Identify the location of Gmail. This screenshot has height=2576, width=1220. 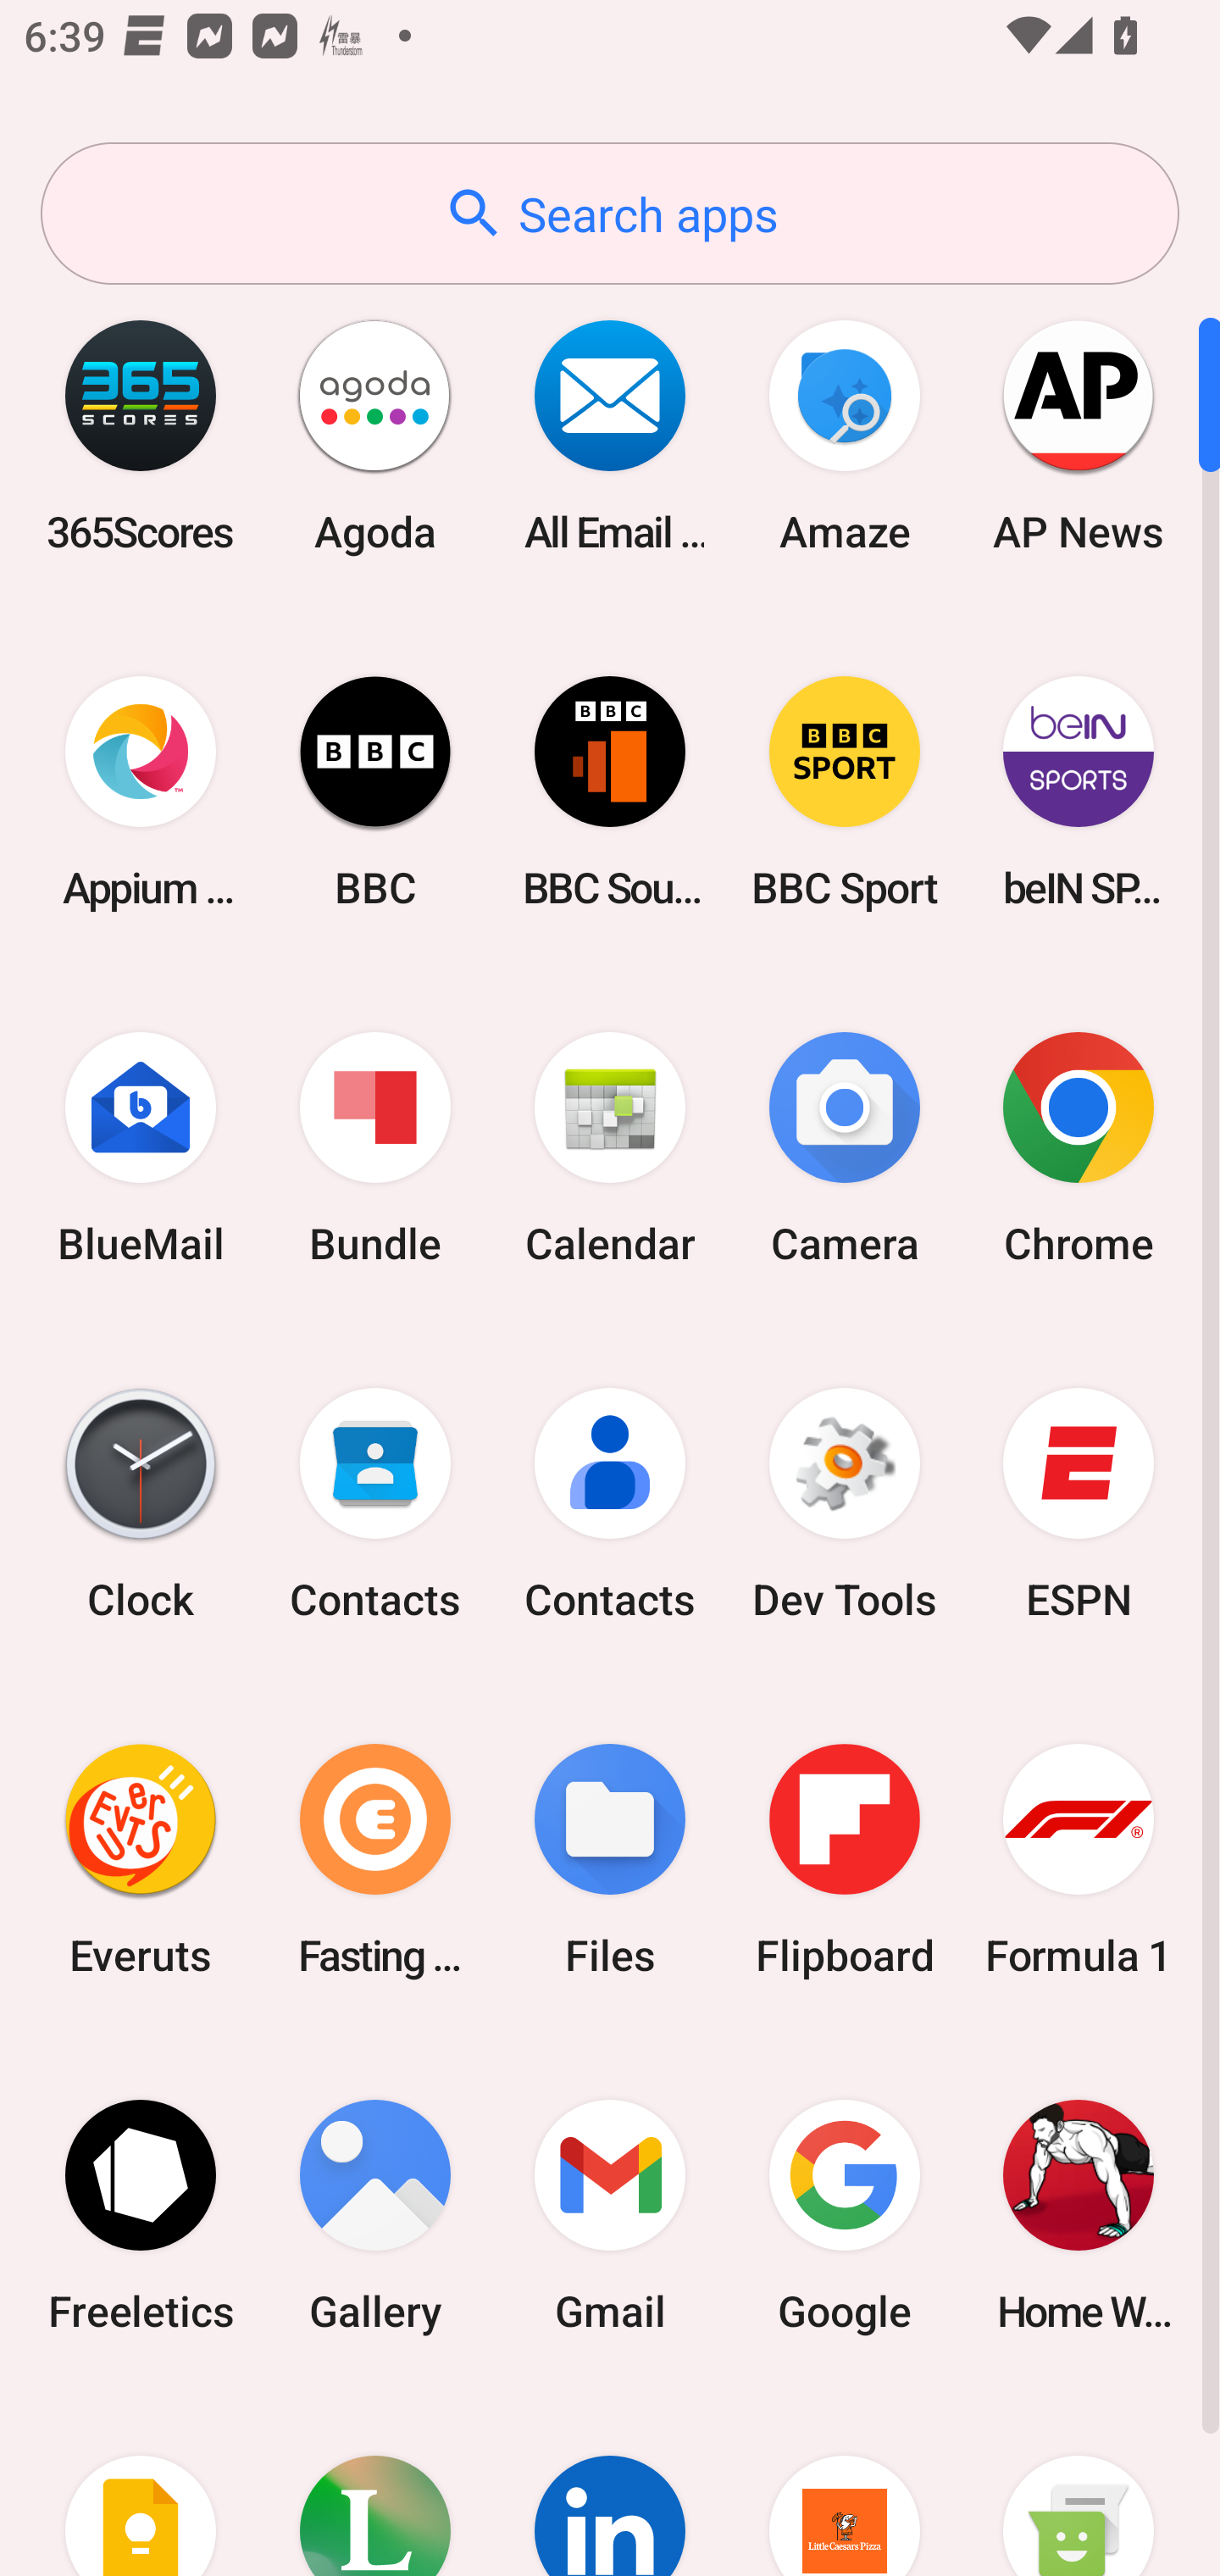
(610, 2215).